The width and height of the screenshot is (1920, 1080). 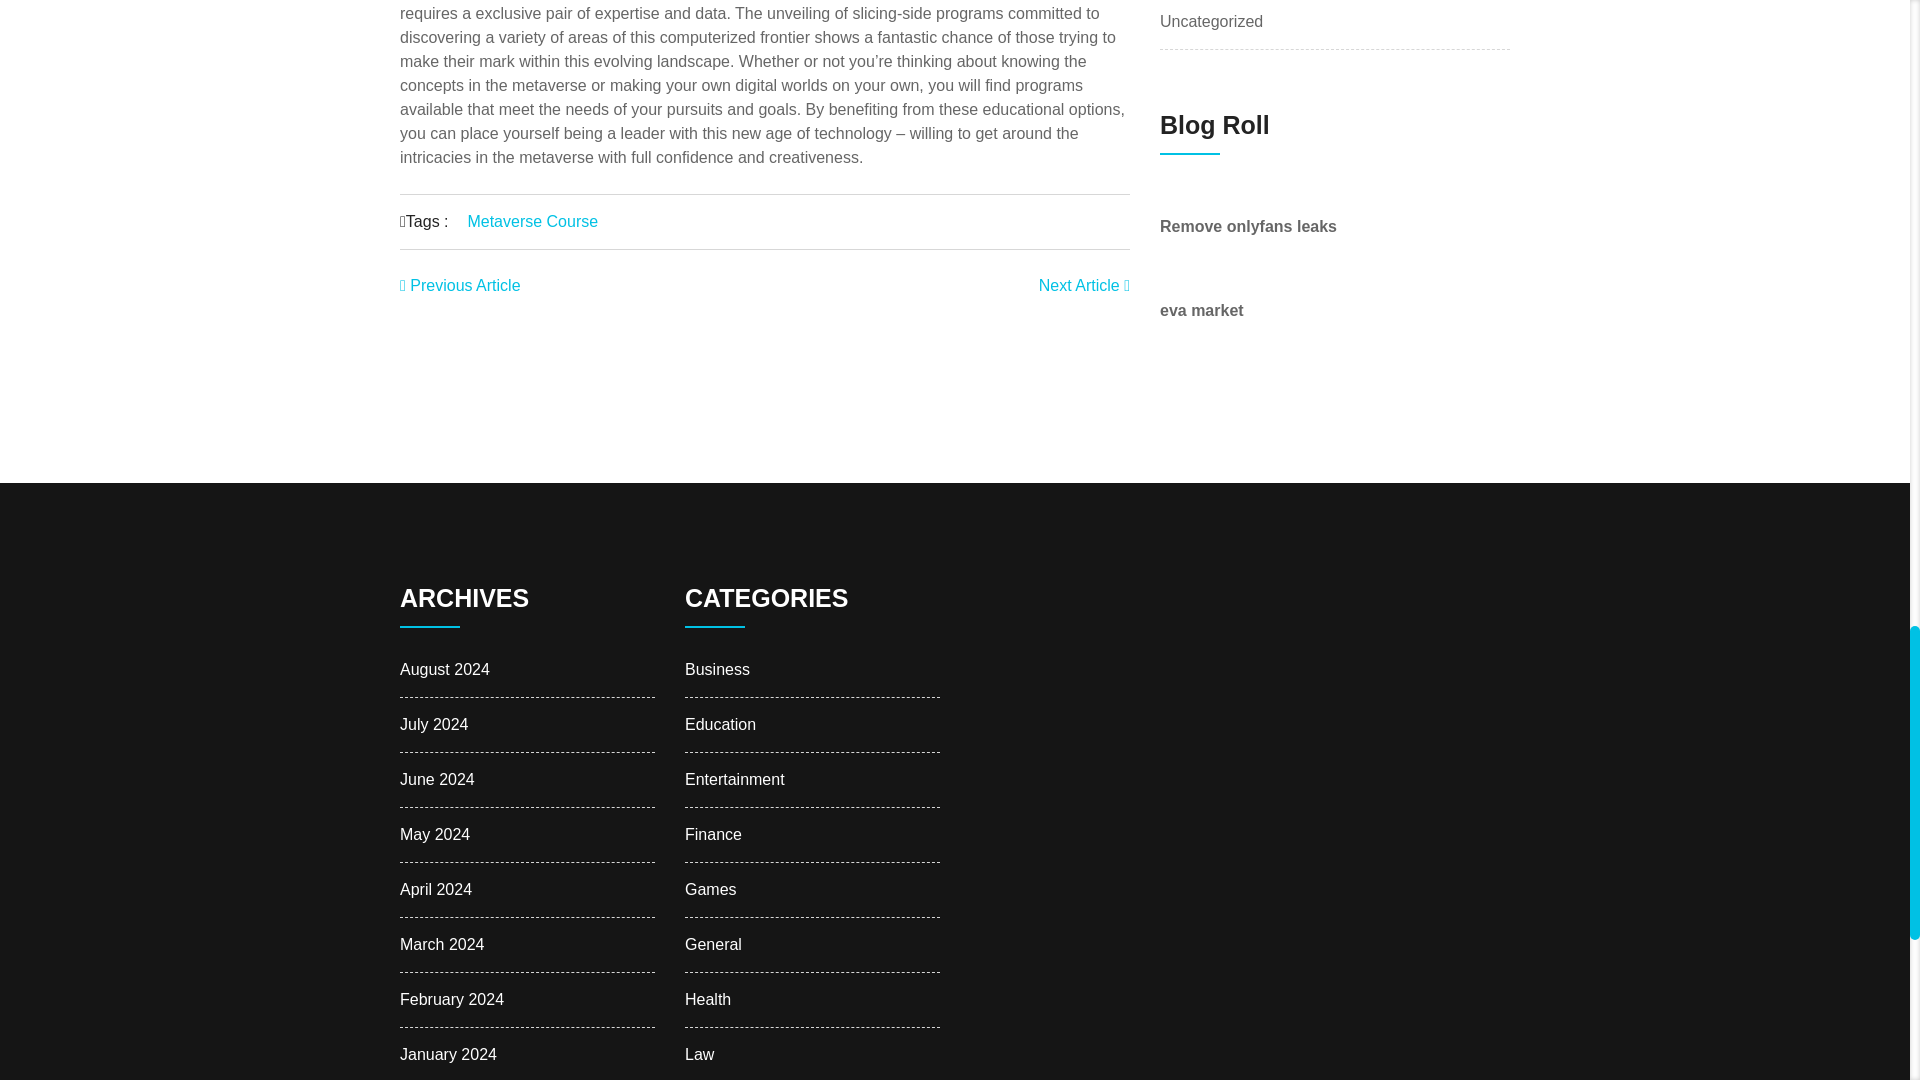 What do you see at coordinates (1202, 310) in the screenshot?
I see `eva market` at bounding box center [1202, 310].